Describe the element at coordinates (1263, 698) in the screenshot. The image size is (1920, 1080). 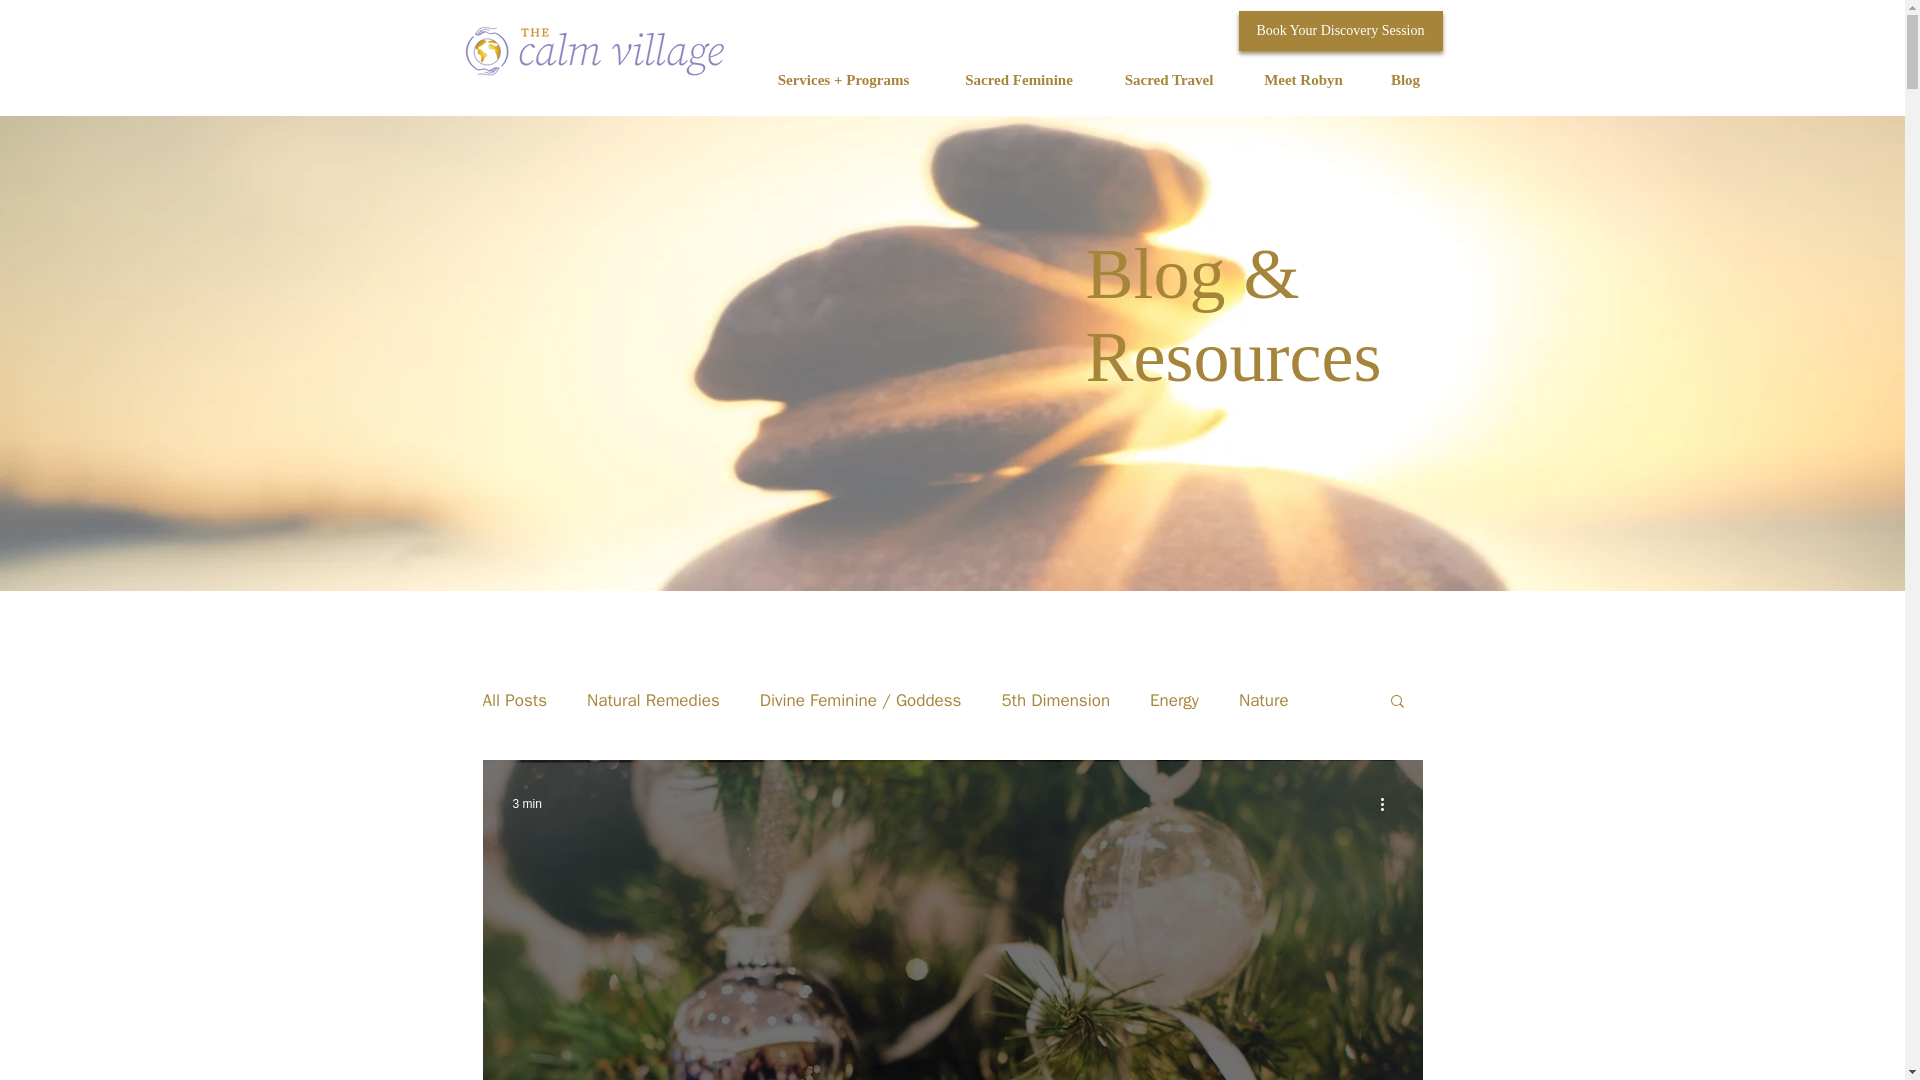
I see `Nature` at that location.